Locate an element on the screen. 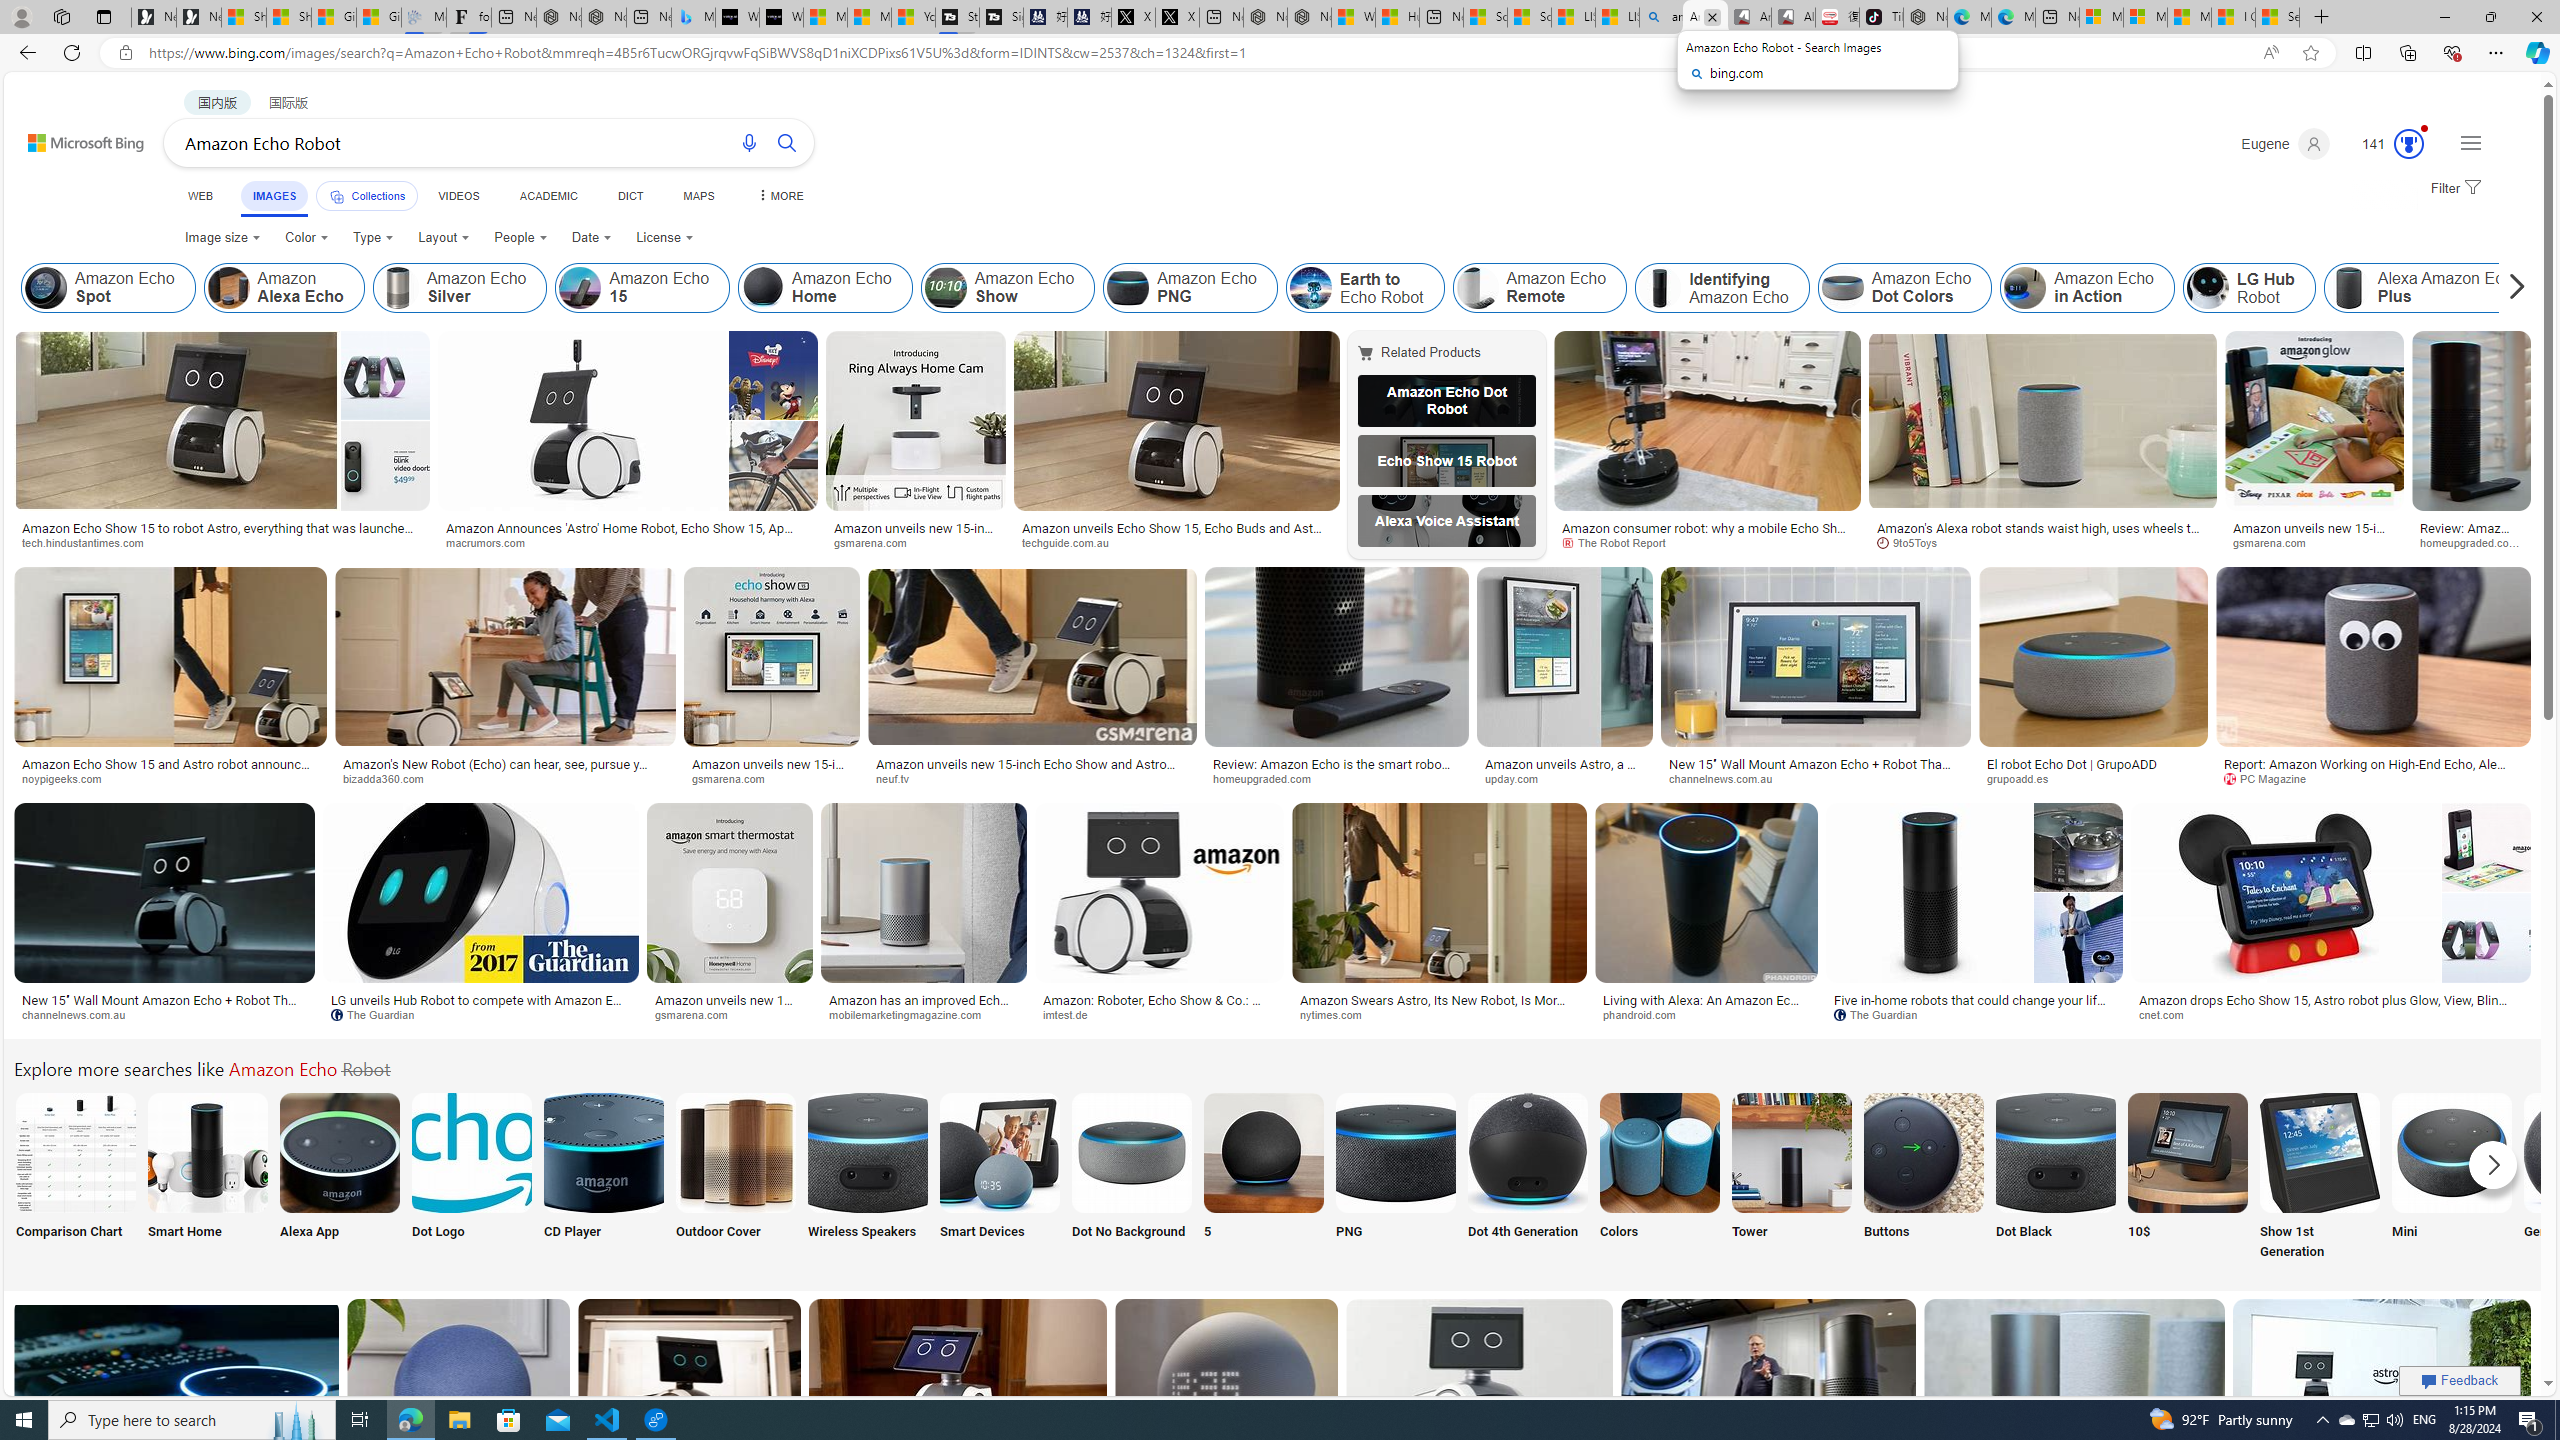  noypigeeks.com is located at coordinates (172, 778).